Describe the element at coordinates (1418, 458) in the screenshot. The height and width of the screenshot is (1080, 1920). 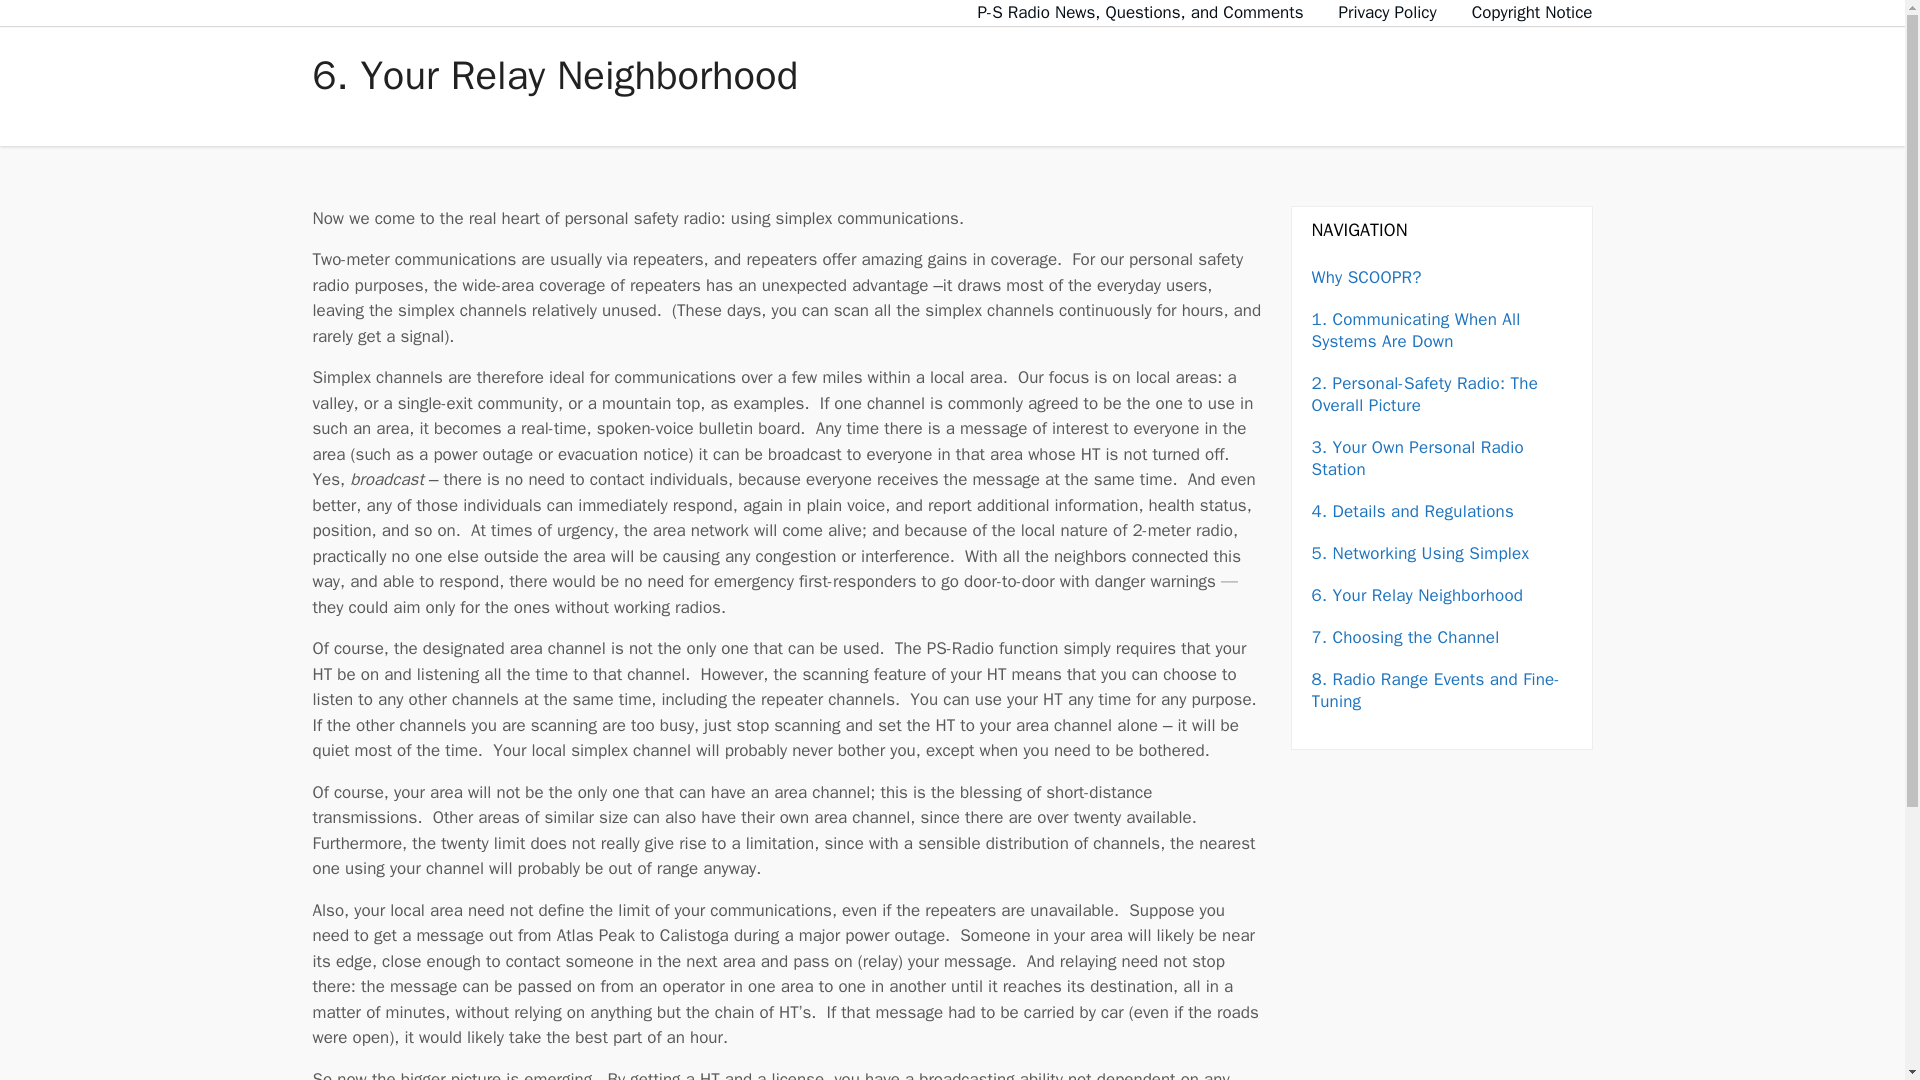
I see `3. Your Own Personal Radio Station` at that location.